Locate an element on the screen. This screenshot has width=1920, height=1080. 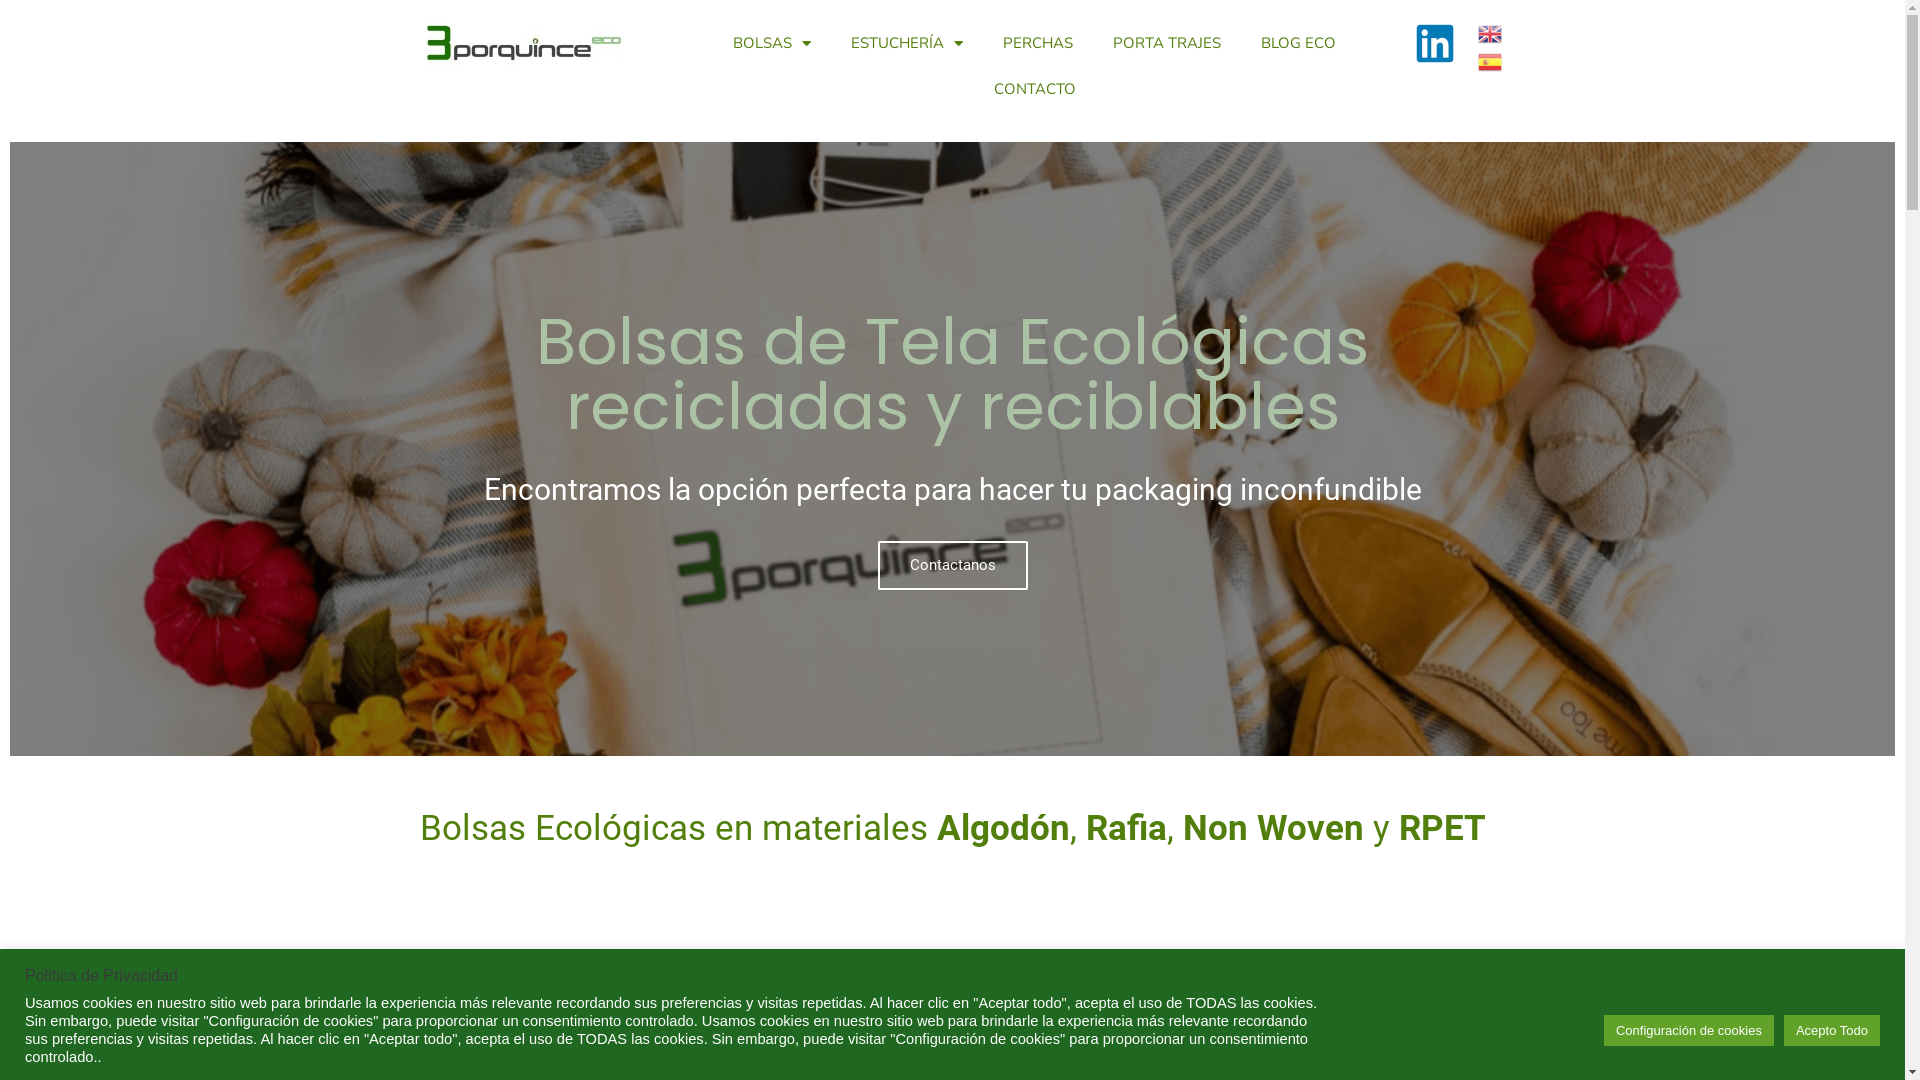
BLOG ECO is located at coordinates (1298, 43).